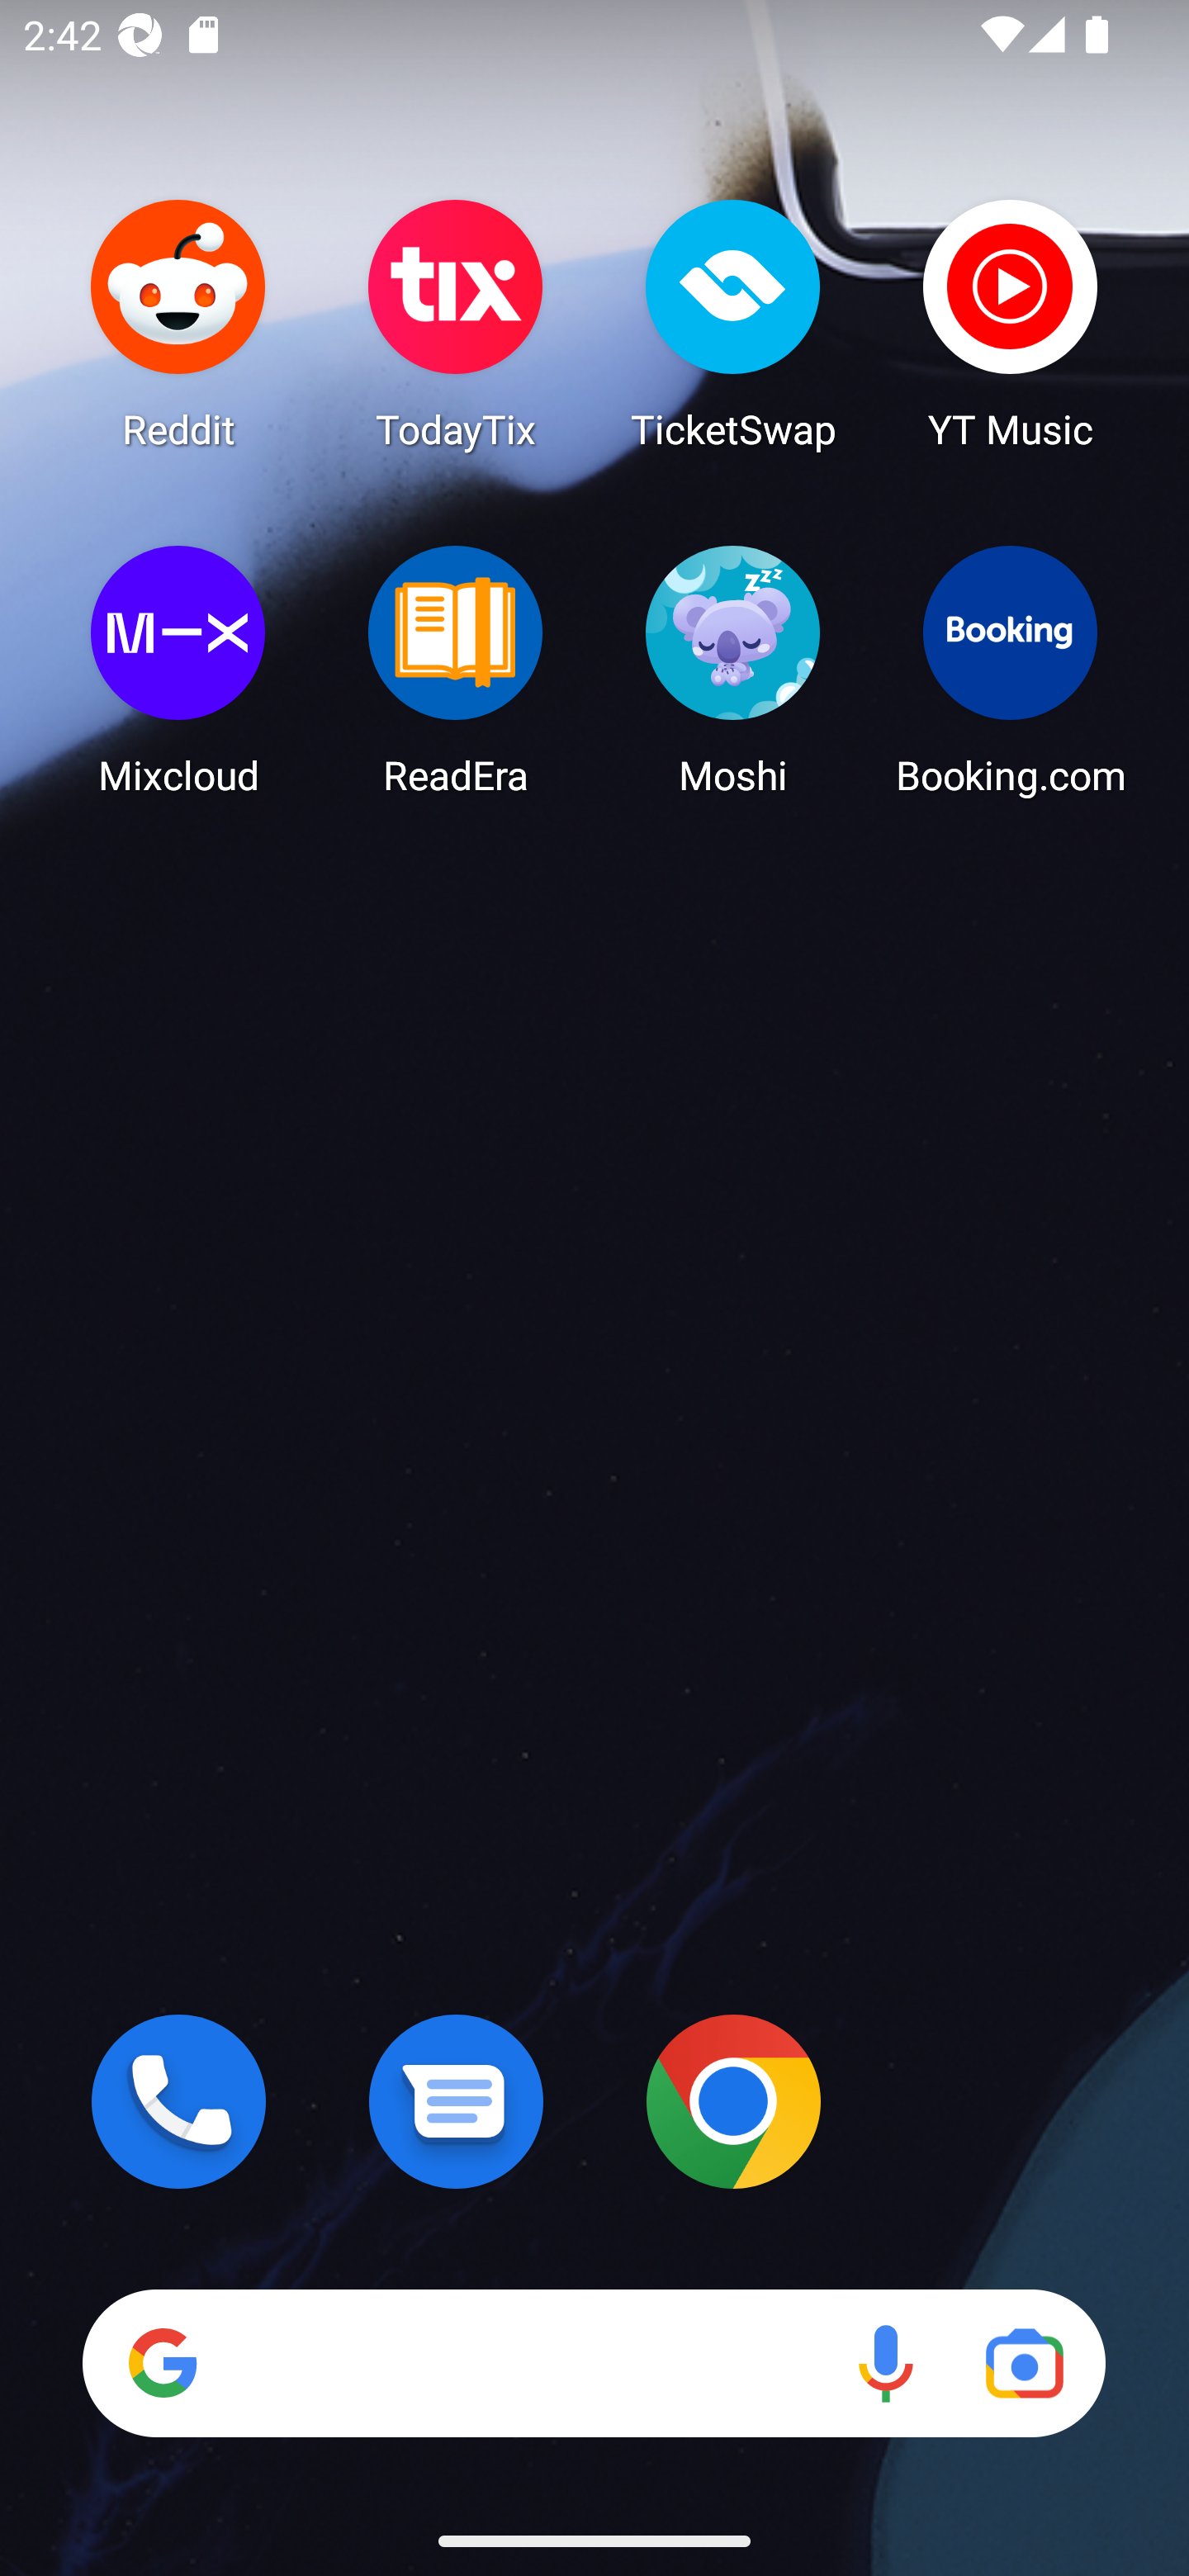 The height and width of the screenshot is (2576, 1189). What do you see at coordinates (733, 670) in the screenshot?
I see `Moshi` at bounding box center [733, 670].